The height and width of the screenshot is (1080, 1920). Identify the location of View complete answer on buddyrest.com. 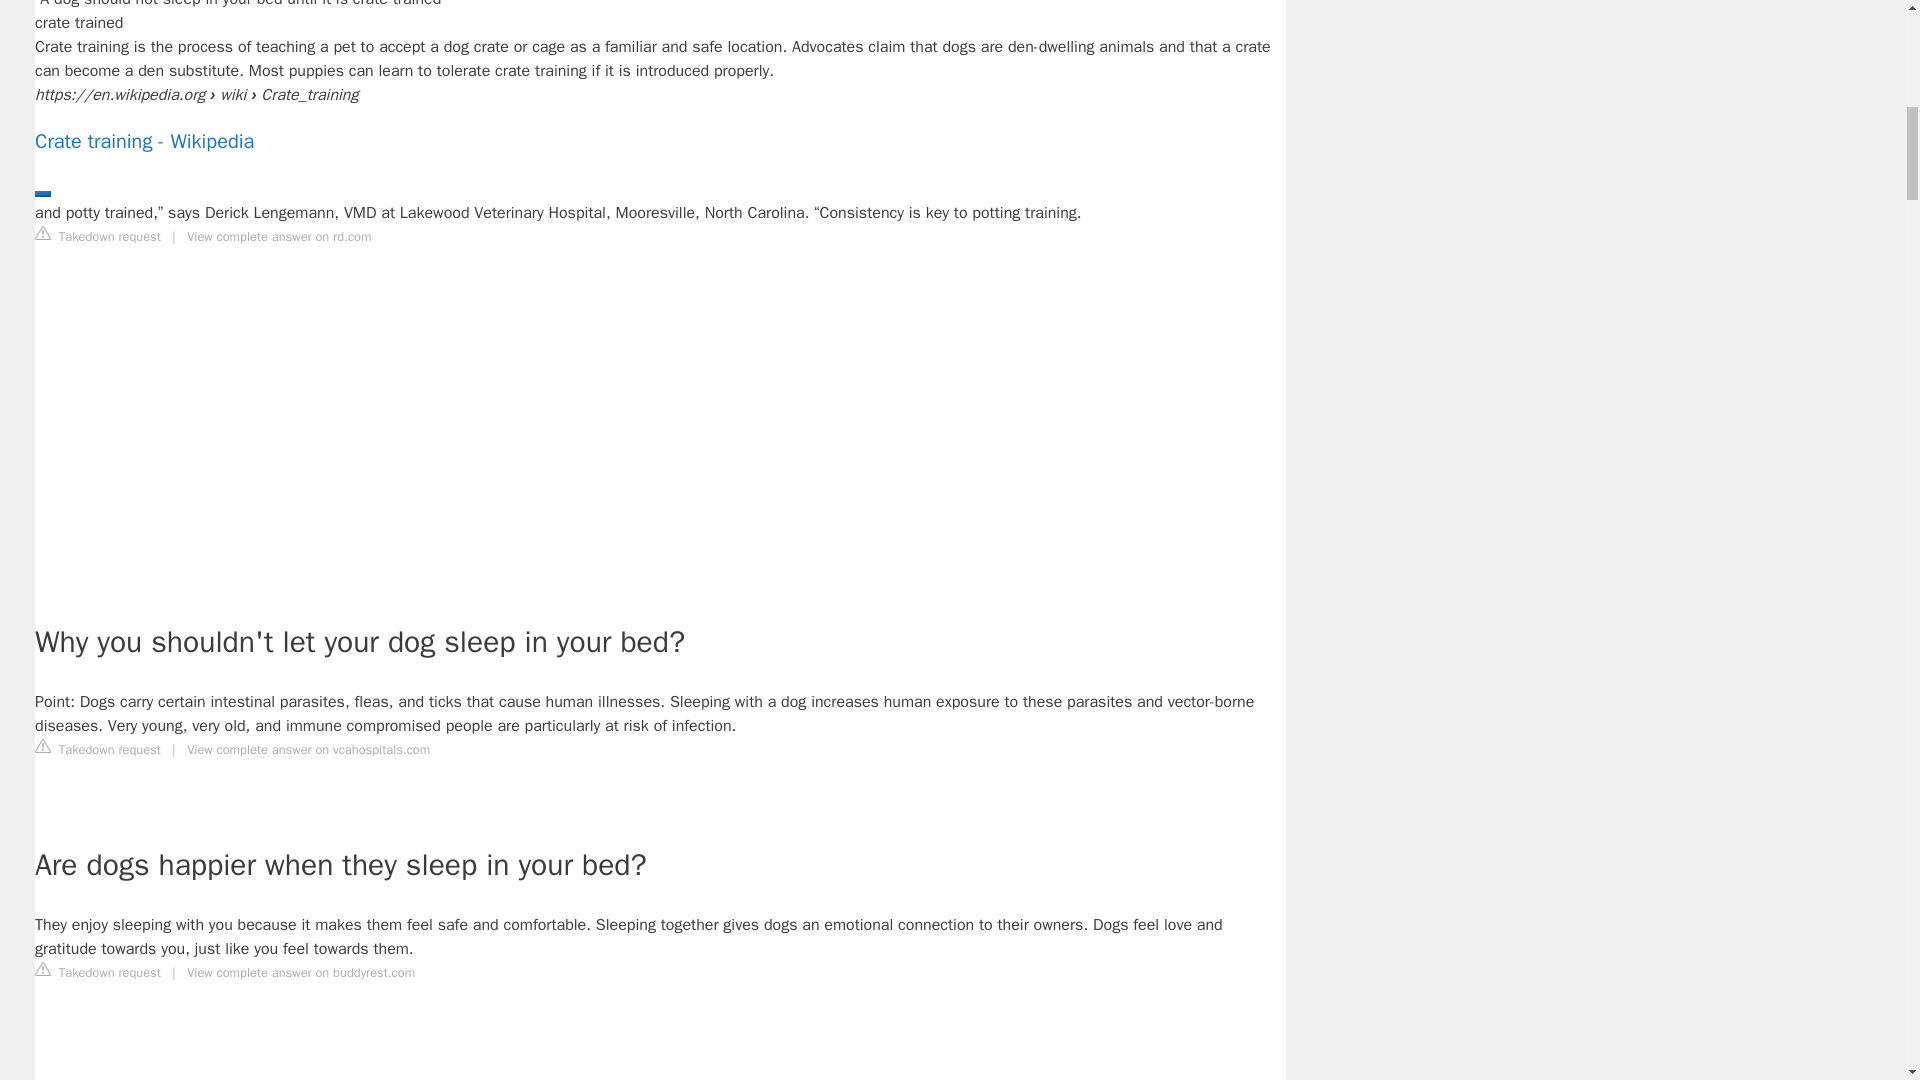
(300, 972).